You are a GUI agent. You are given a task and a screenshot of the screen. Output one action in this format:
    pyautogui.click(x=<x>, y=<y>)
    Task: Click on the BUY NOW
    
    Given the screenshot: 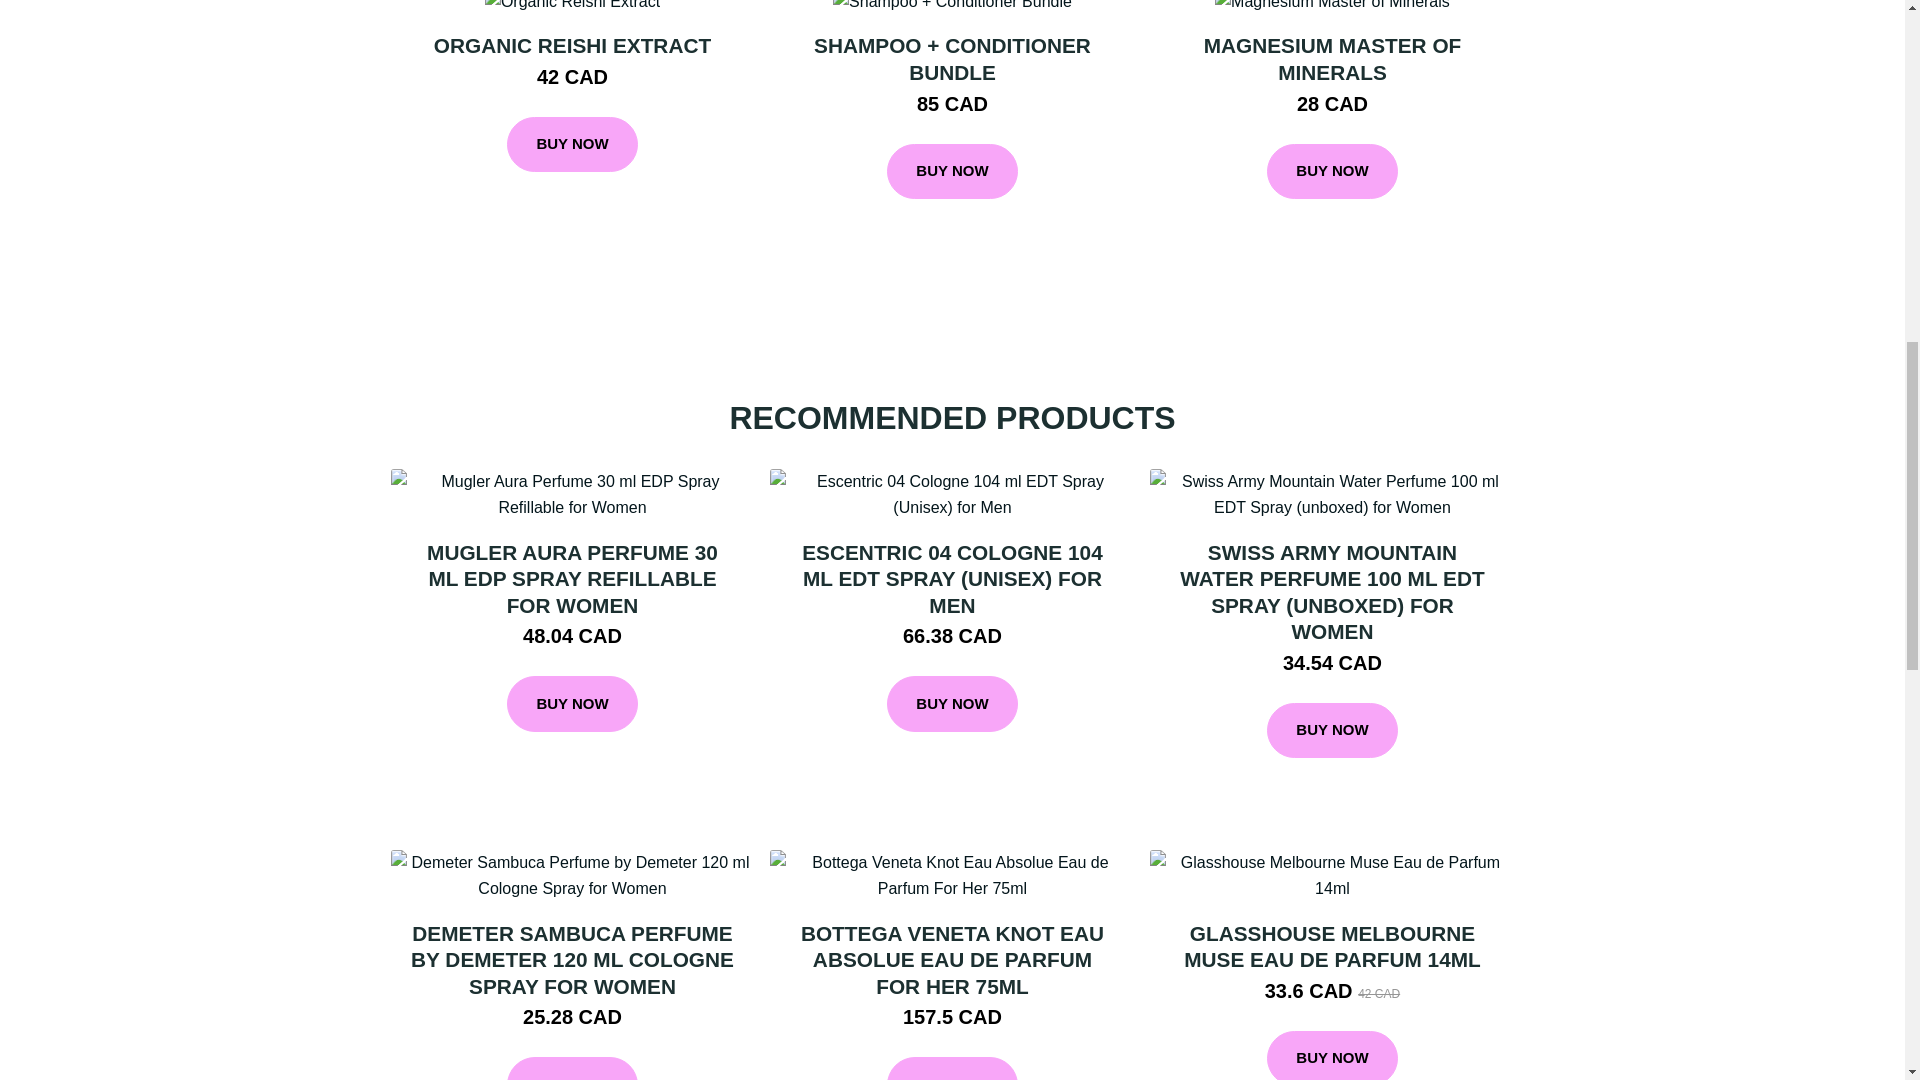 What is the action you would take?
    pyautogui.click(x=1332, y=171)
    